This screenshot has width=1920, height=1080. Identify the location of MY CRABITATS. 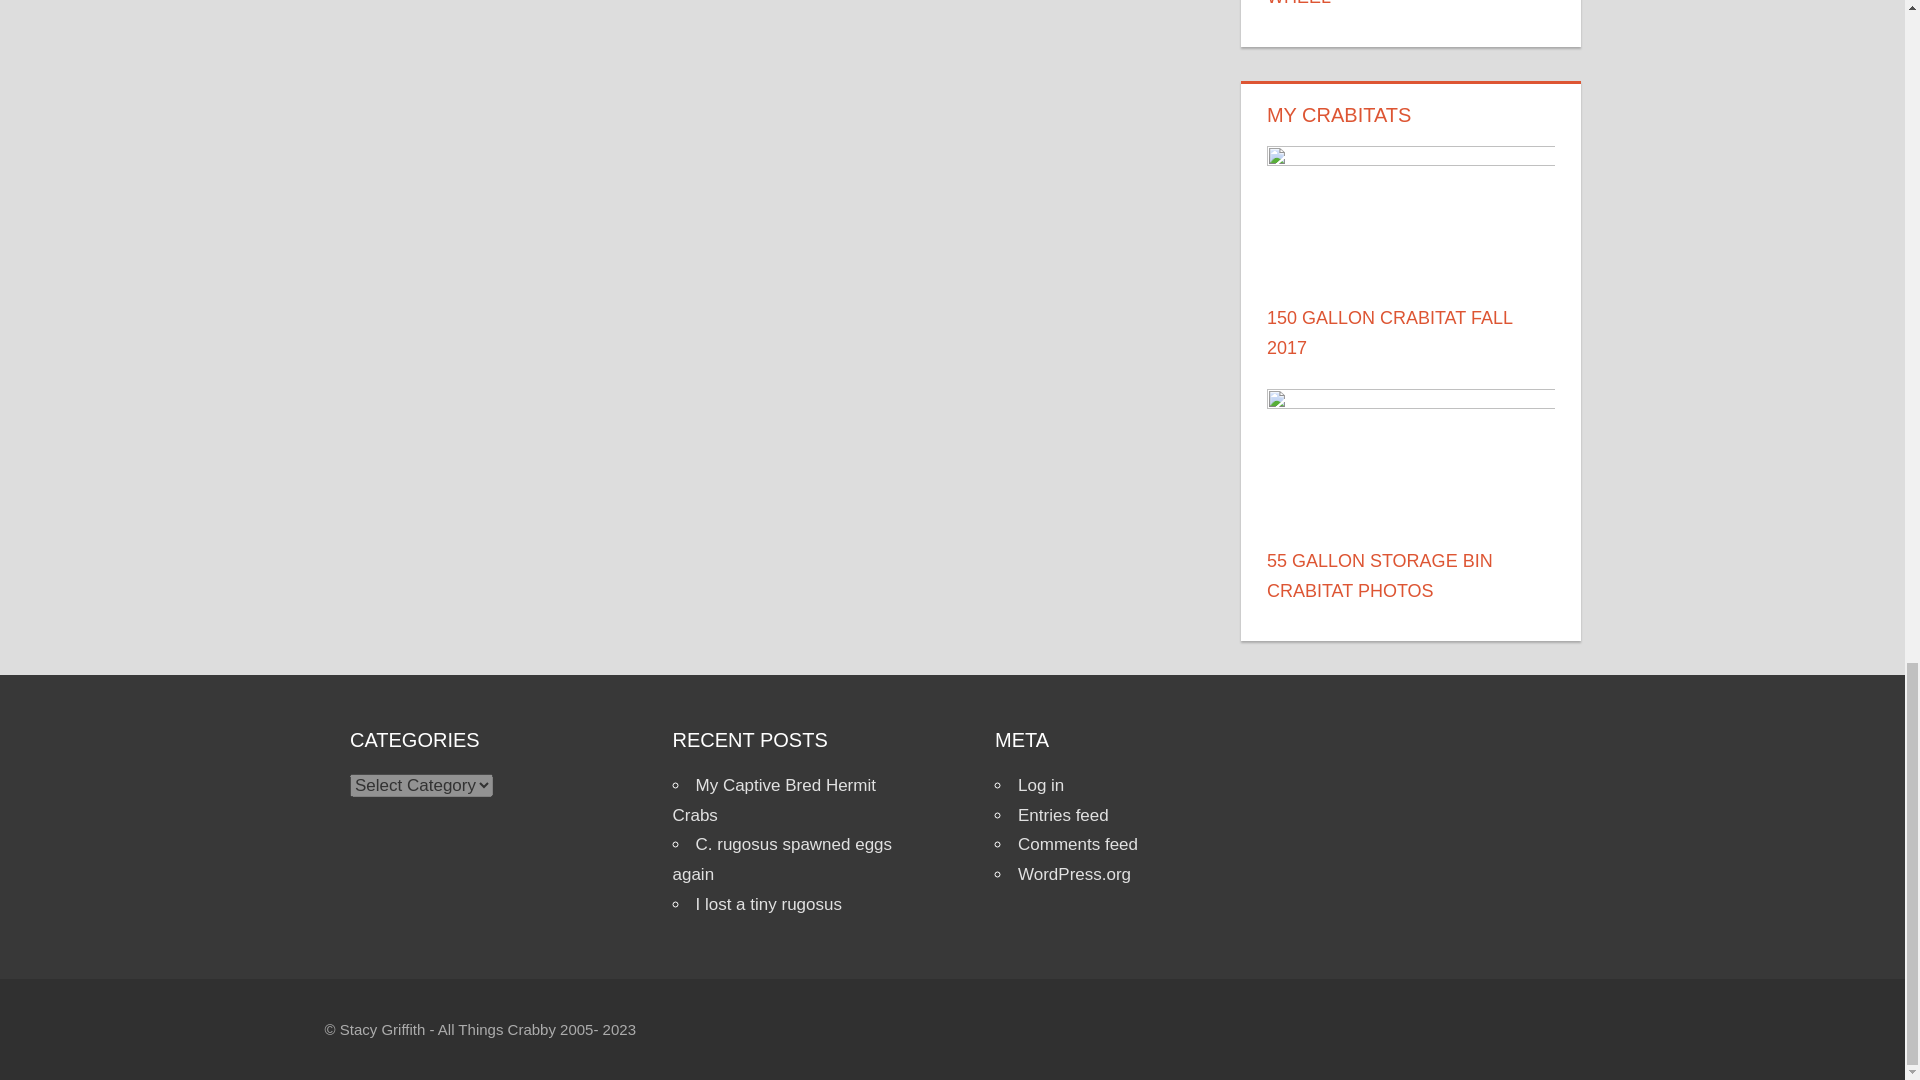
(1339, 114).